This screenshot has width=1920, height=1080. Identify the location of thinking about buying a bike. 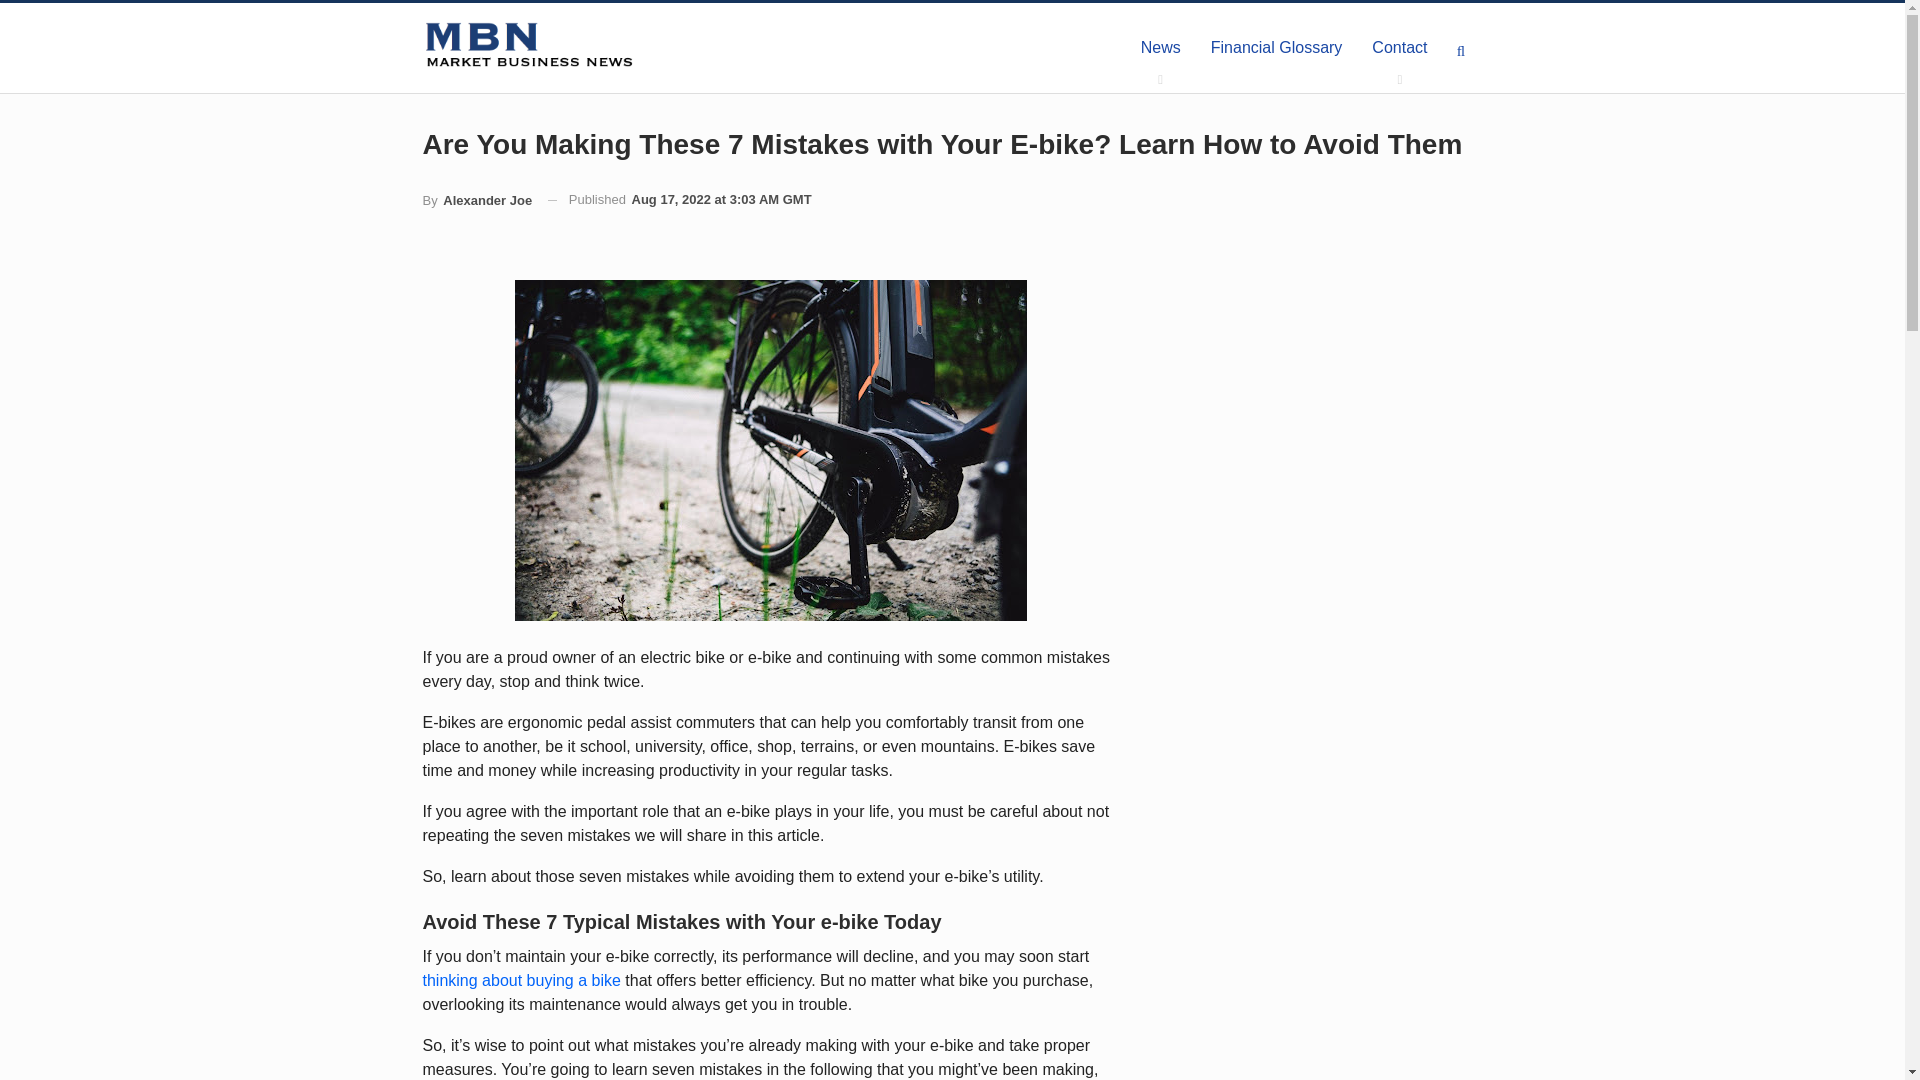
(521, 980).